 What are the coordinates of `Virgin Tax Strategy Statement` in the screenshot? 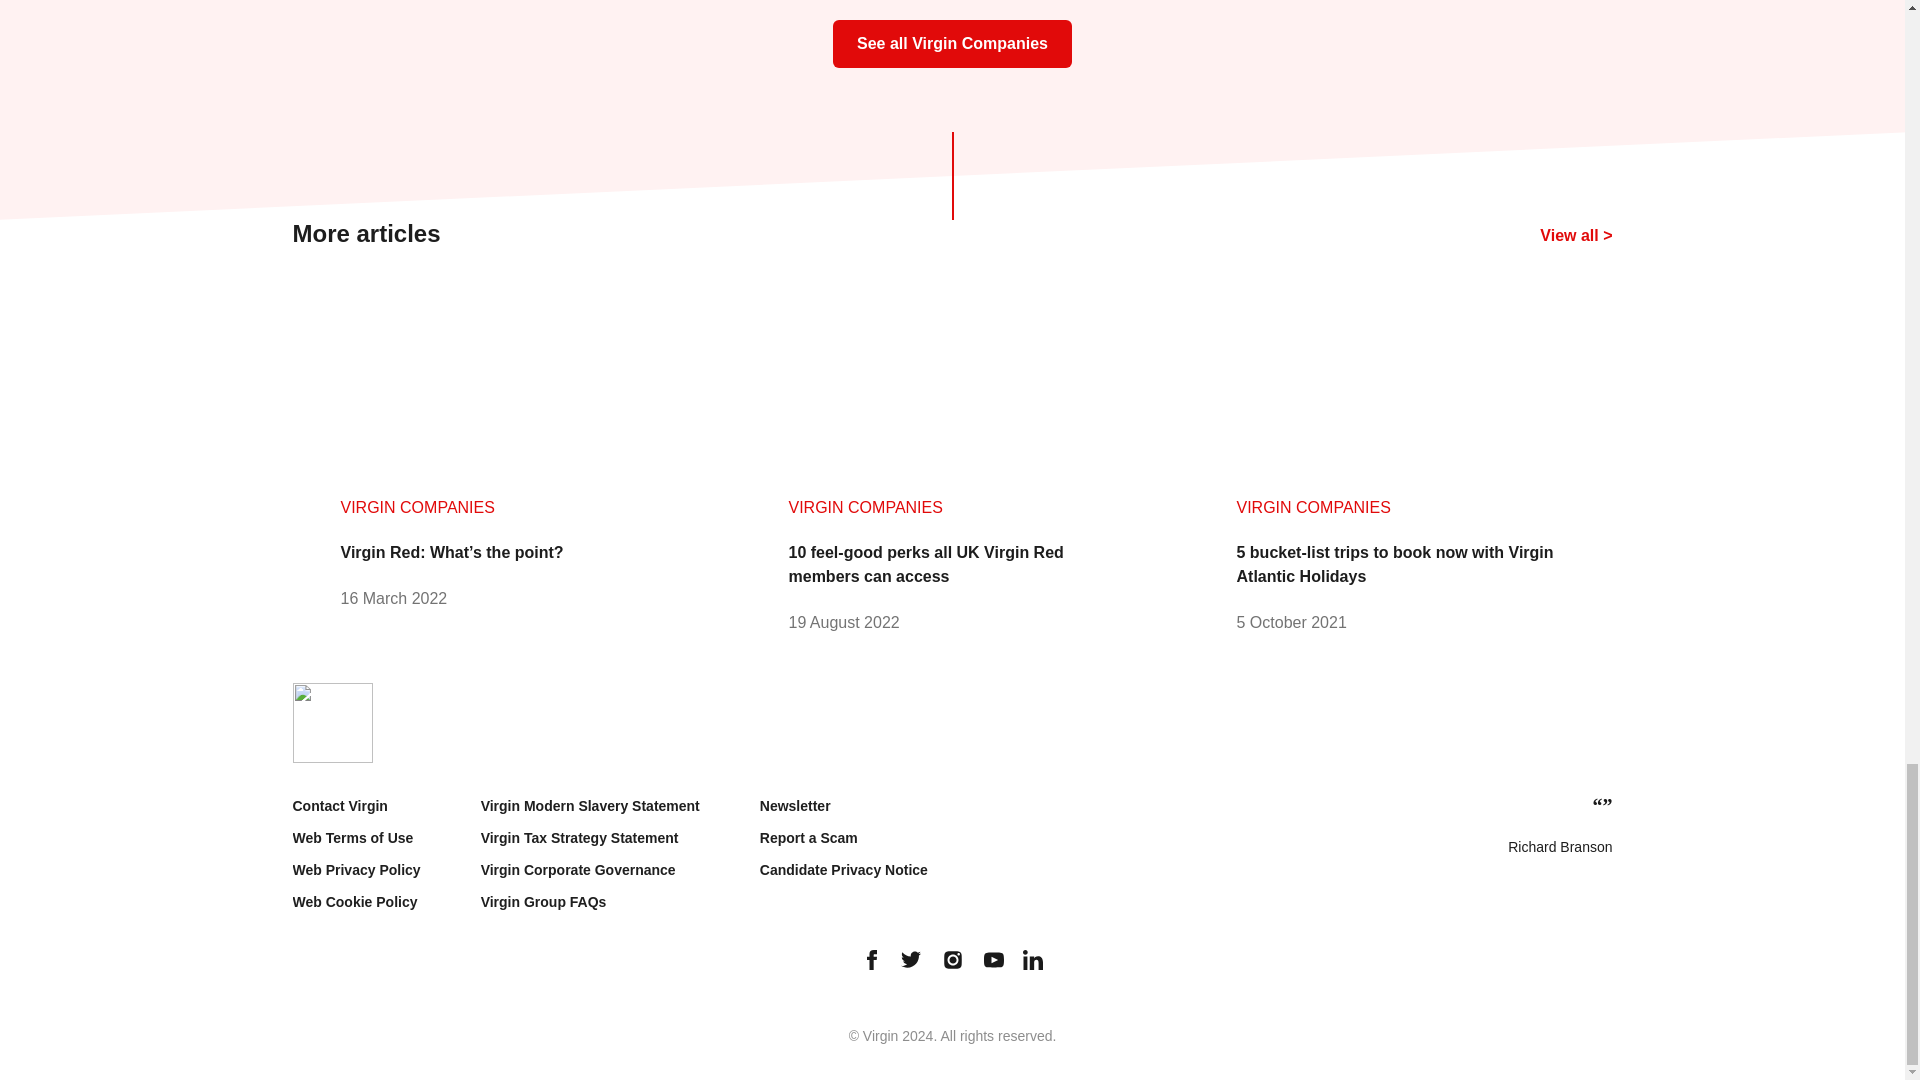 It's located at (580, 838).